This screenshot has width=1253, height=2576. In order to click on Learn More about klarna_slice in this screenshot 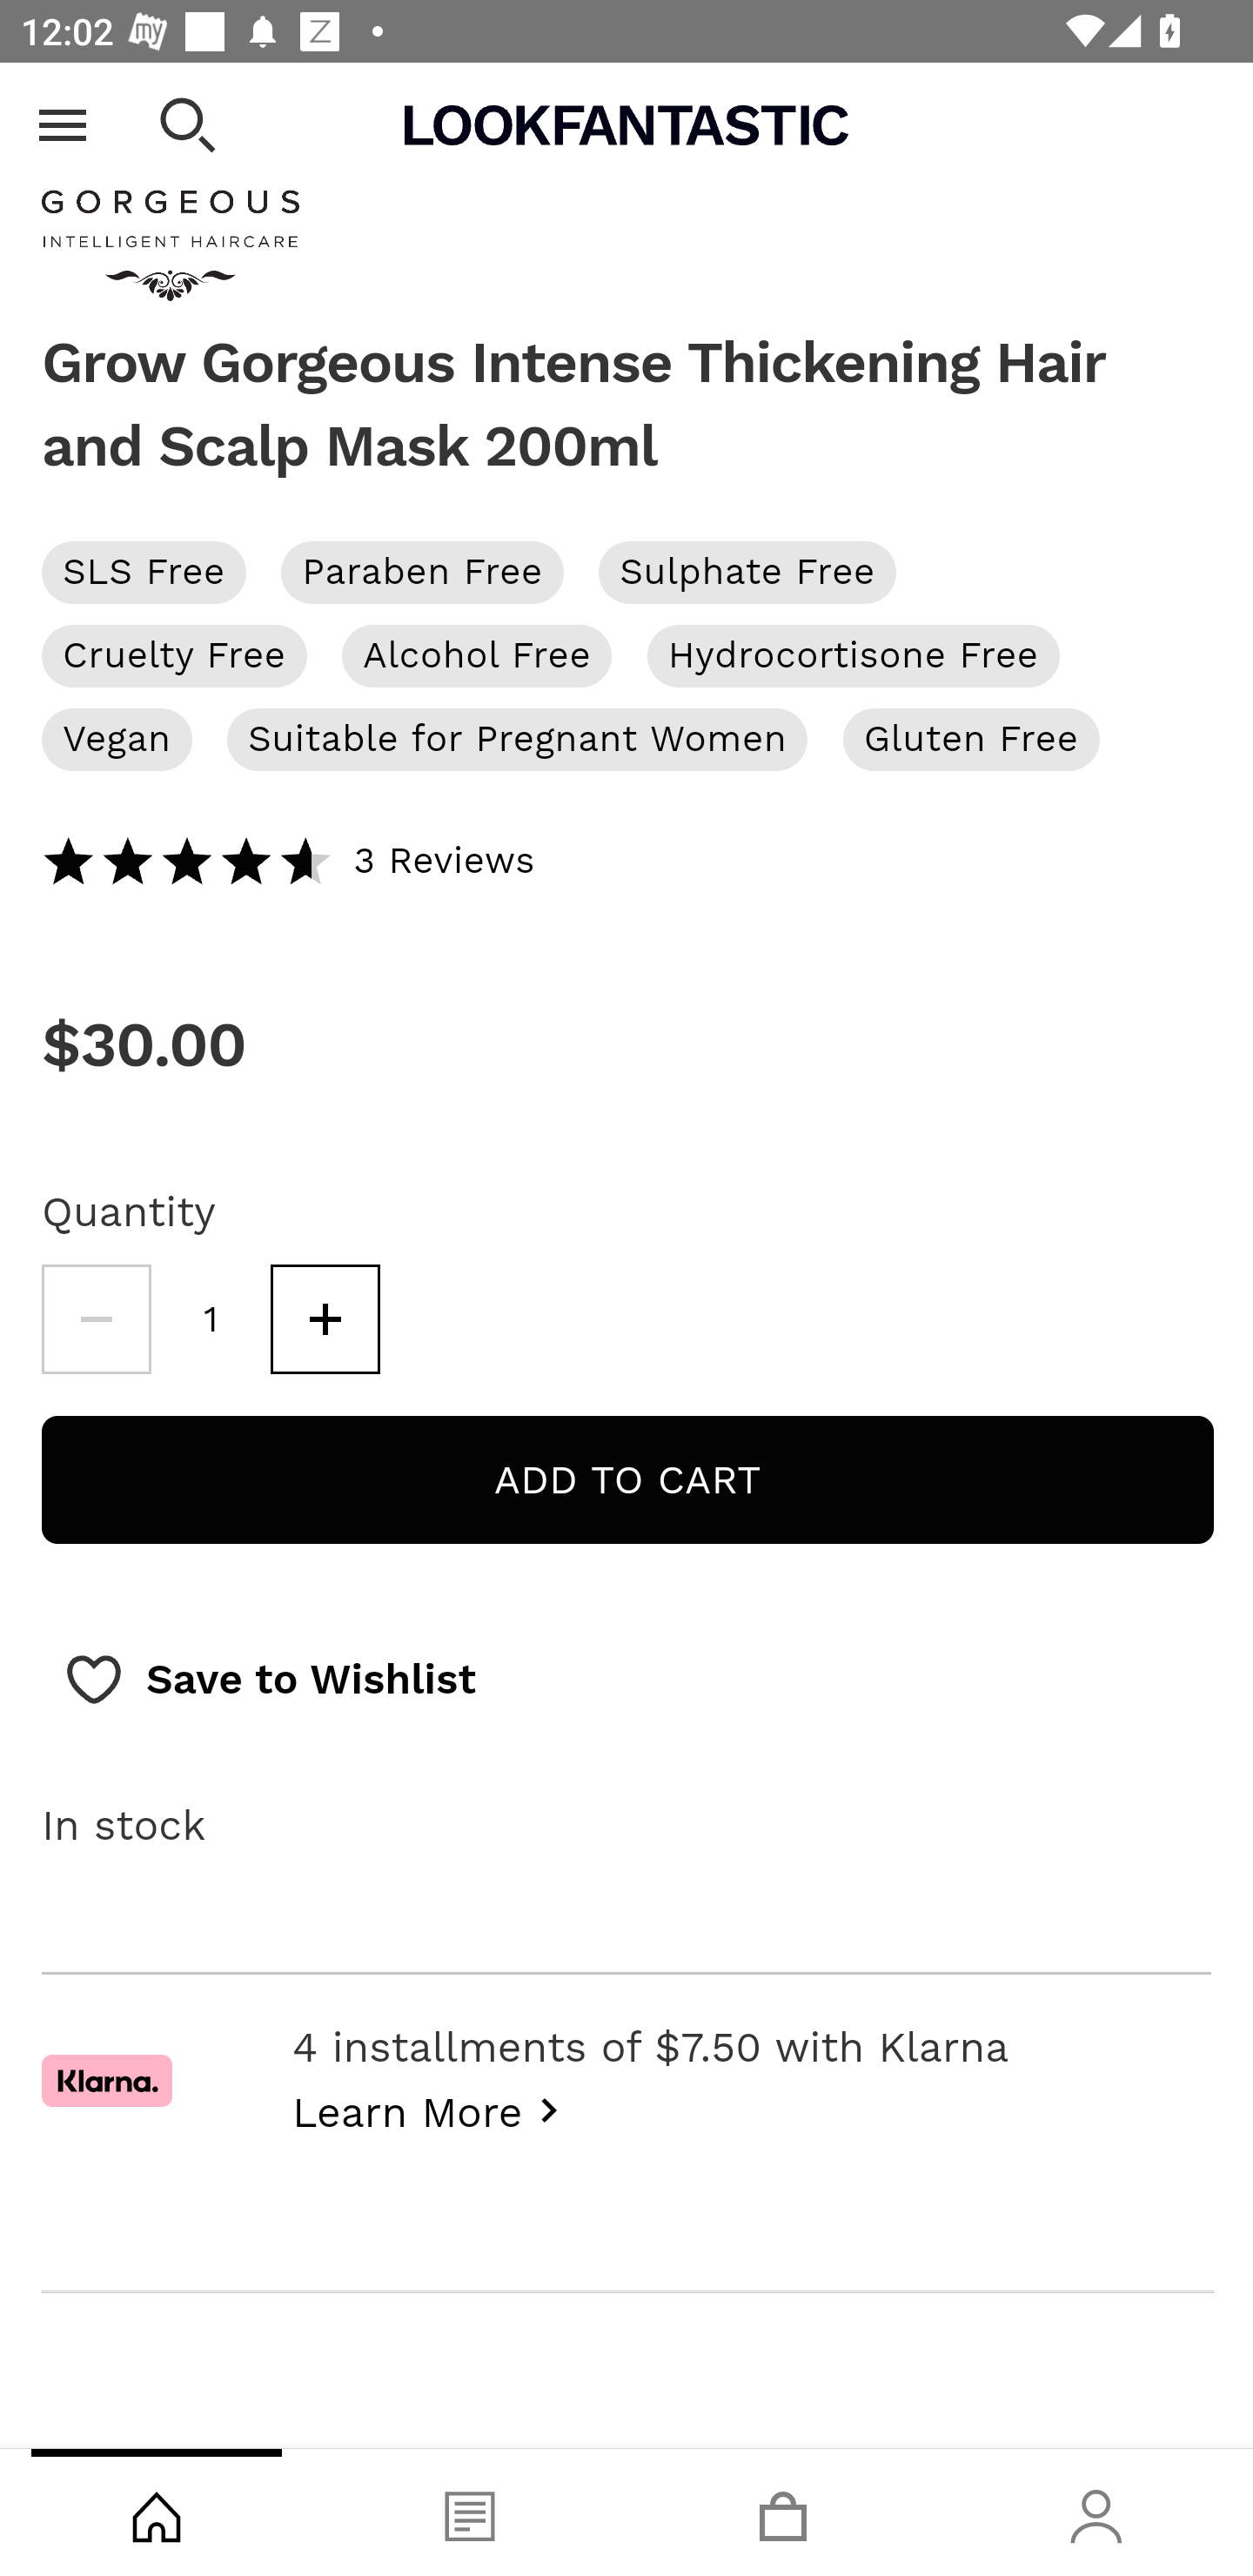, I will do `click(433, 2108)`.